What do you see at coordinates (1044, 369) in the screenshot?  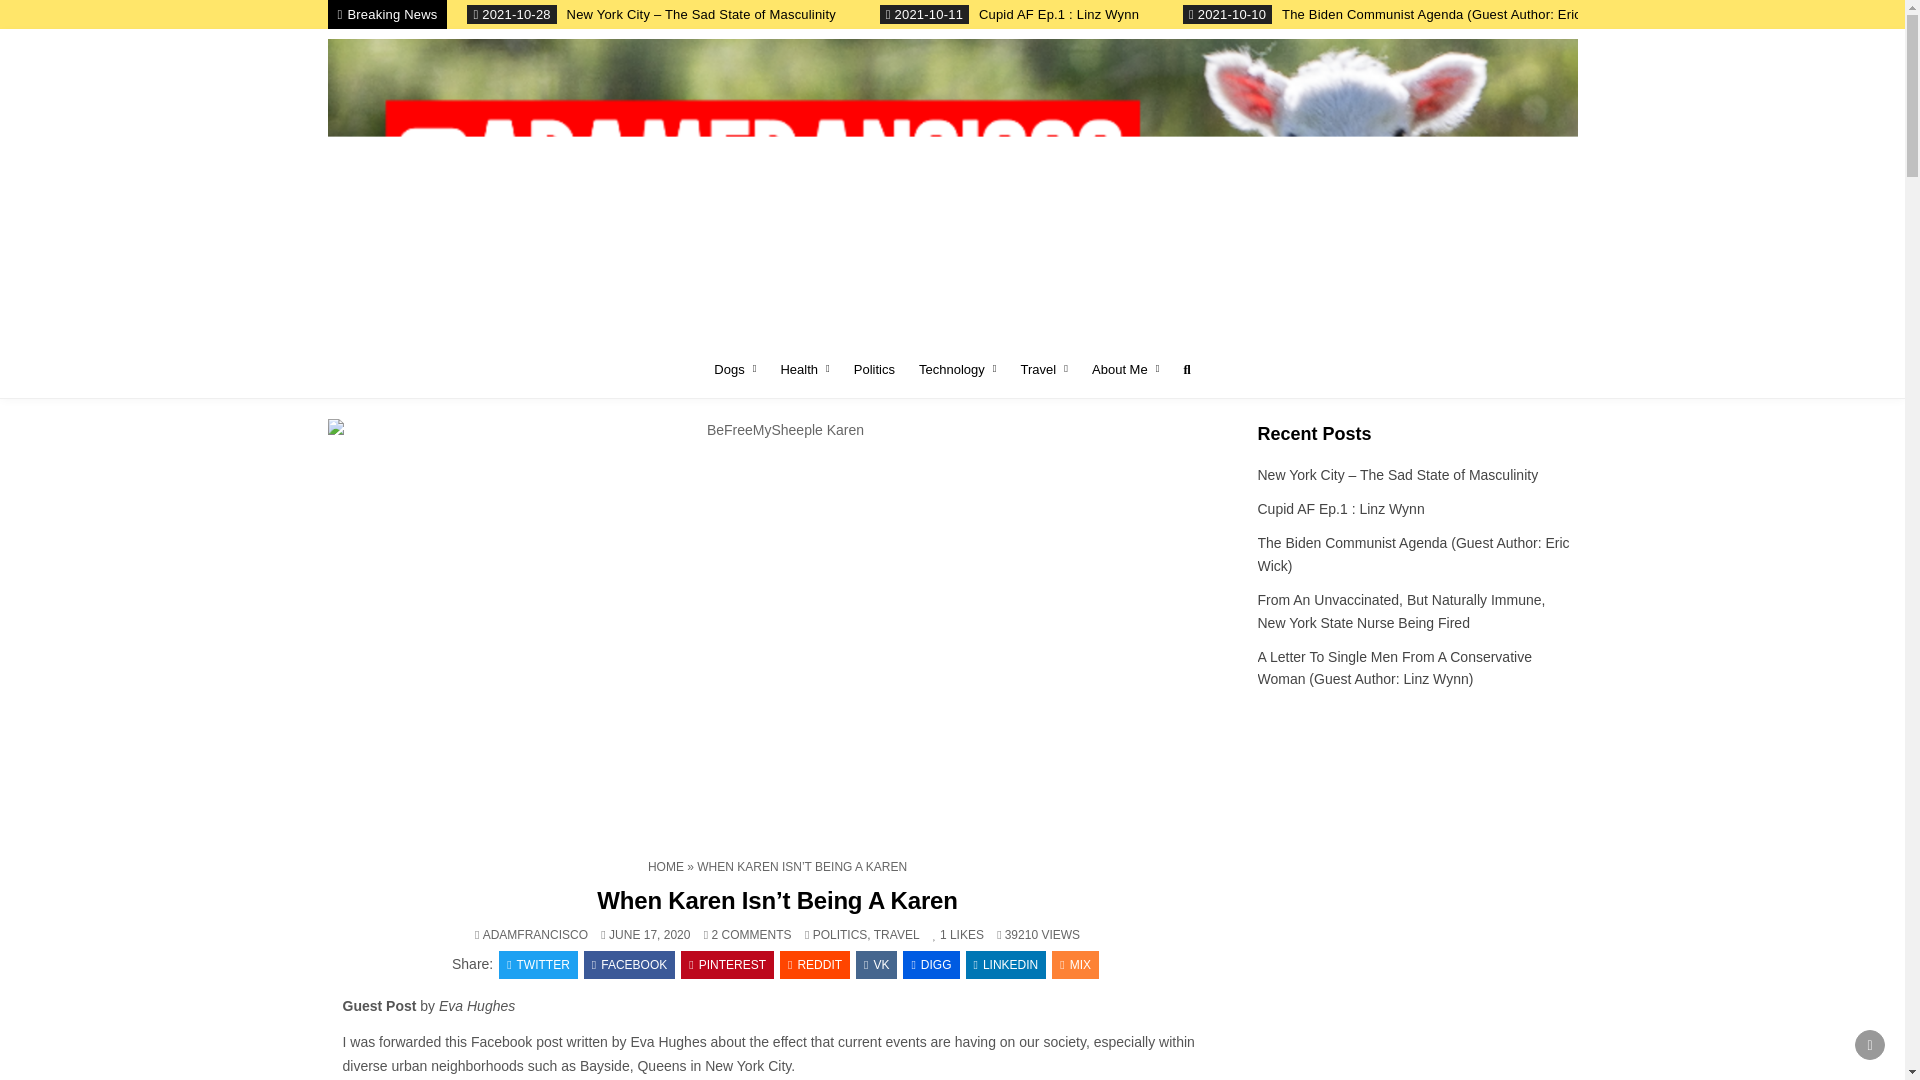 I see `Travel` at bounding box center [1044, 369].